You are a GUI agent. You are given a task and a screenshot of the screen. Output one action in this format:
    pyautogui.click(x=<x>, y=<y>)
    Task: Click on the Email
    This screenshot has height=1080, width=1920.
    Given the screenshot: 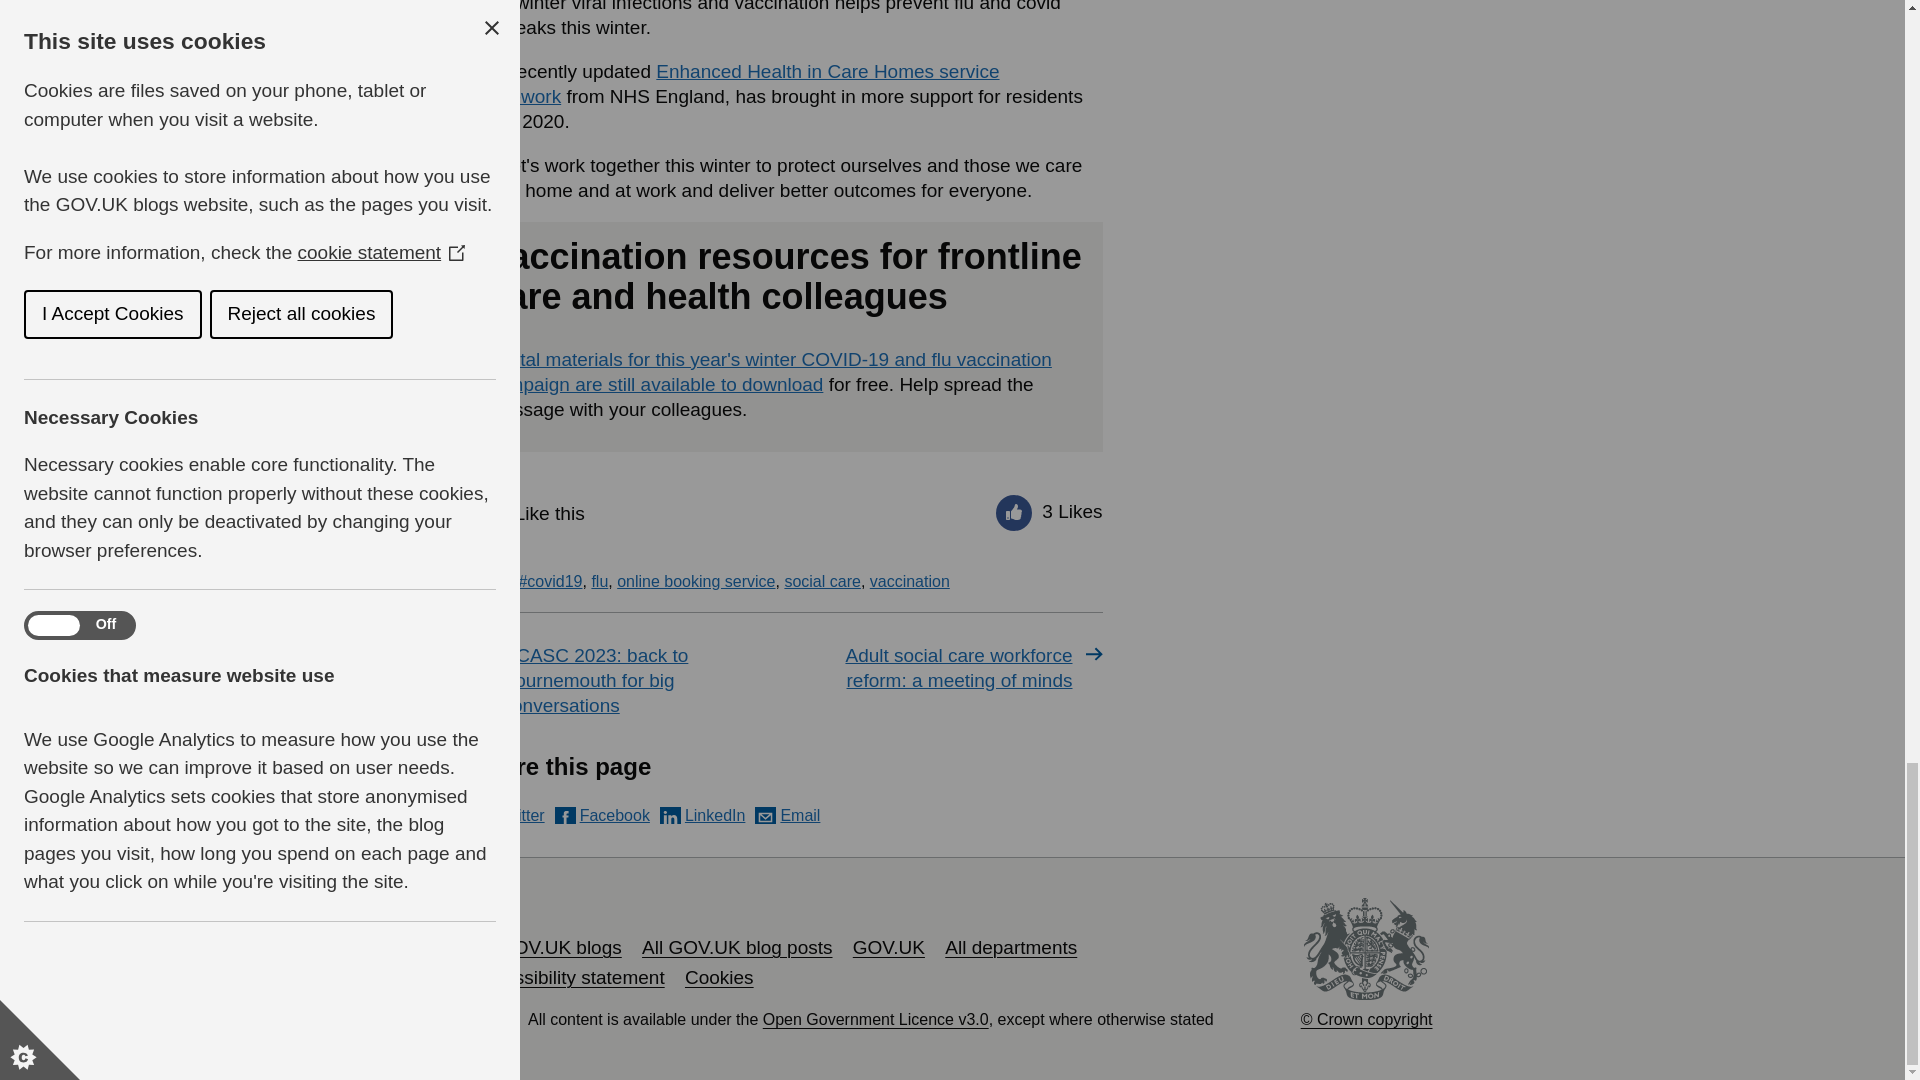 What is the action you would take?
    pyautogui.click(x=786, y=815)
    